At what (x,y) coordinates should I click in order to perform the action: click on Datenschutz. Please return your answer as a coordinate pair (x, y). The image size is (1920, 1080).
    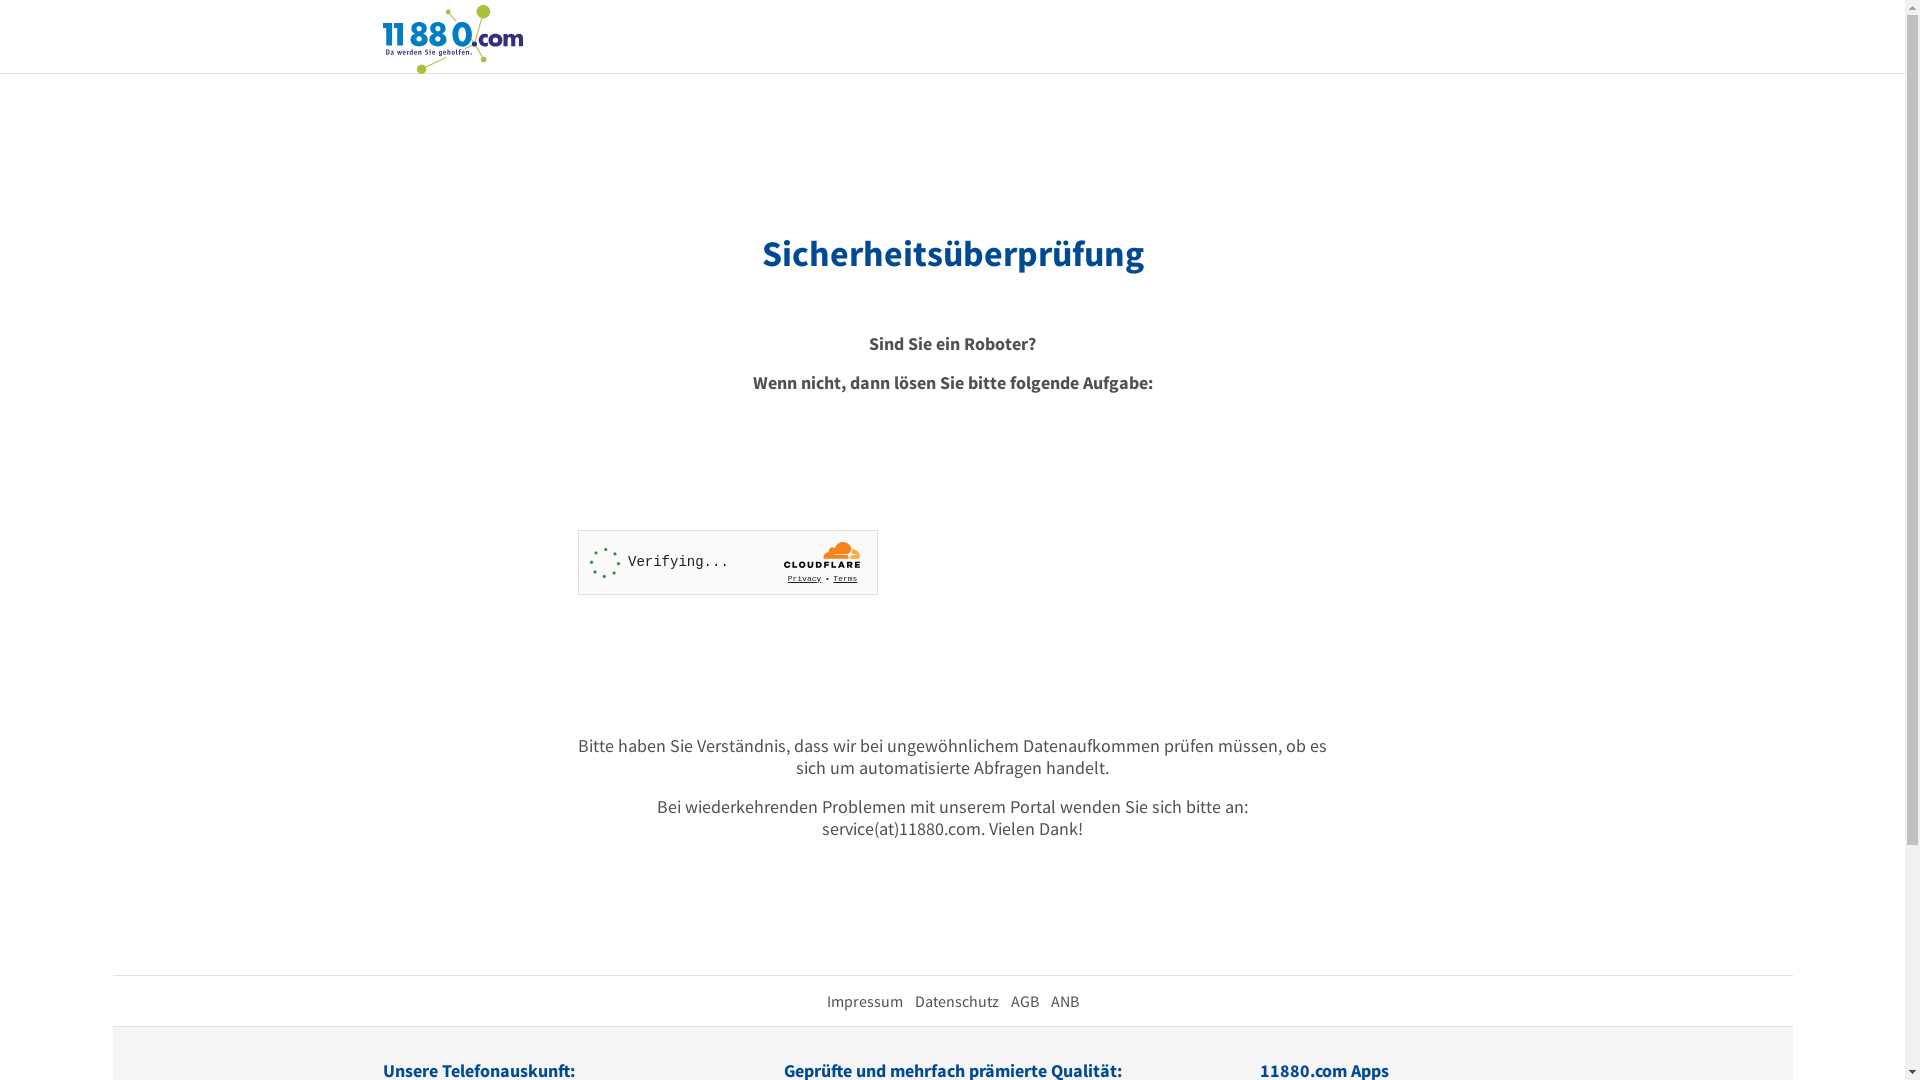
    Looking at the image, I should click on (956, 1001).